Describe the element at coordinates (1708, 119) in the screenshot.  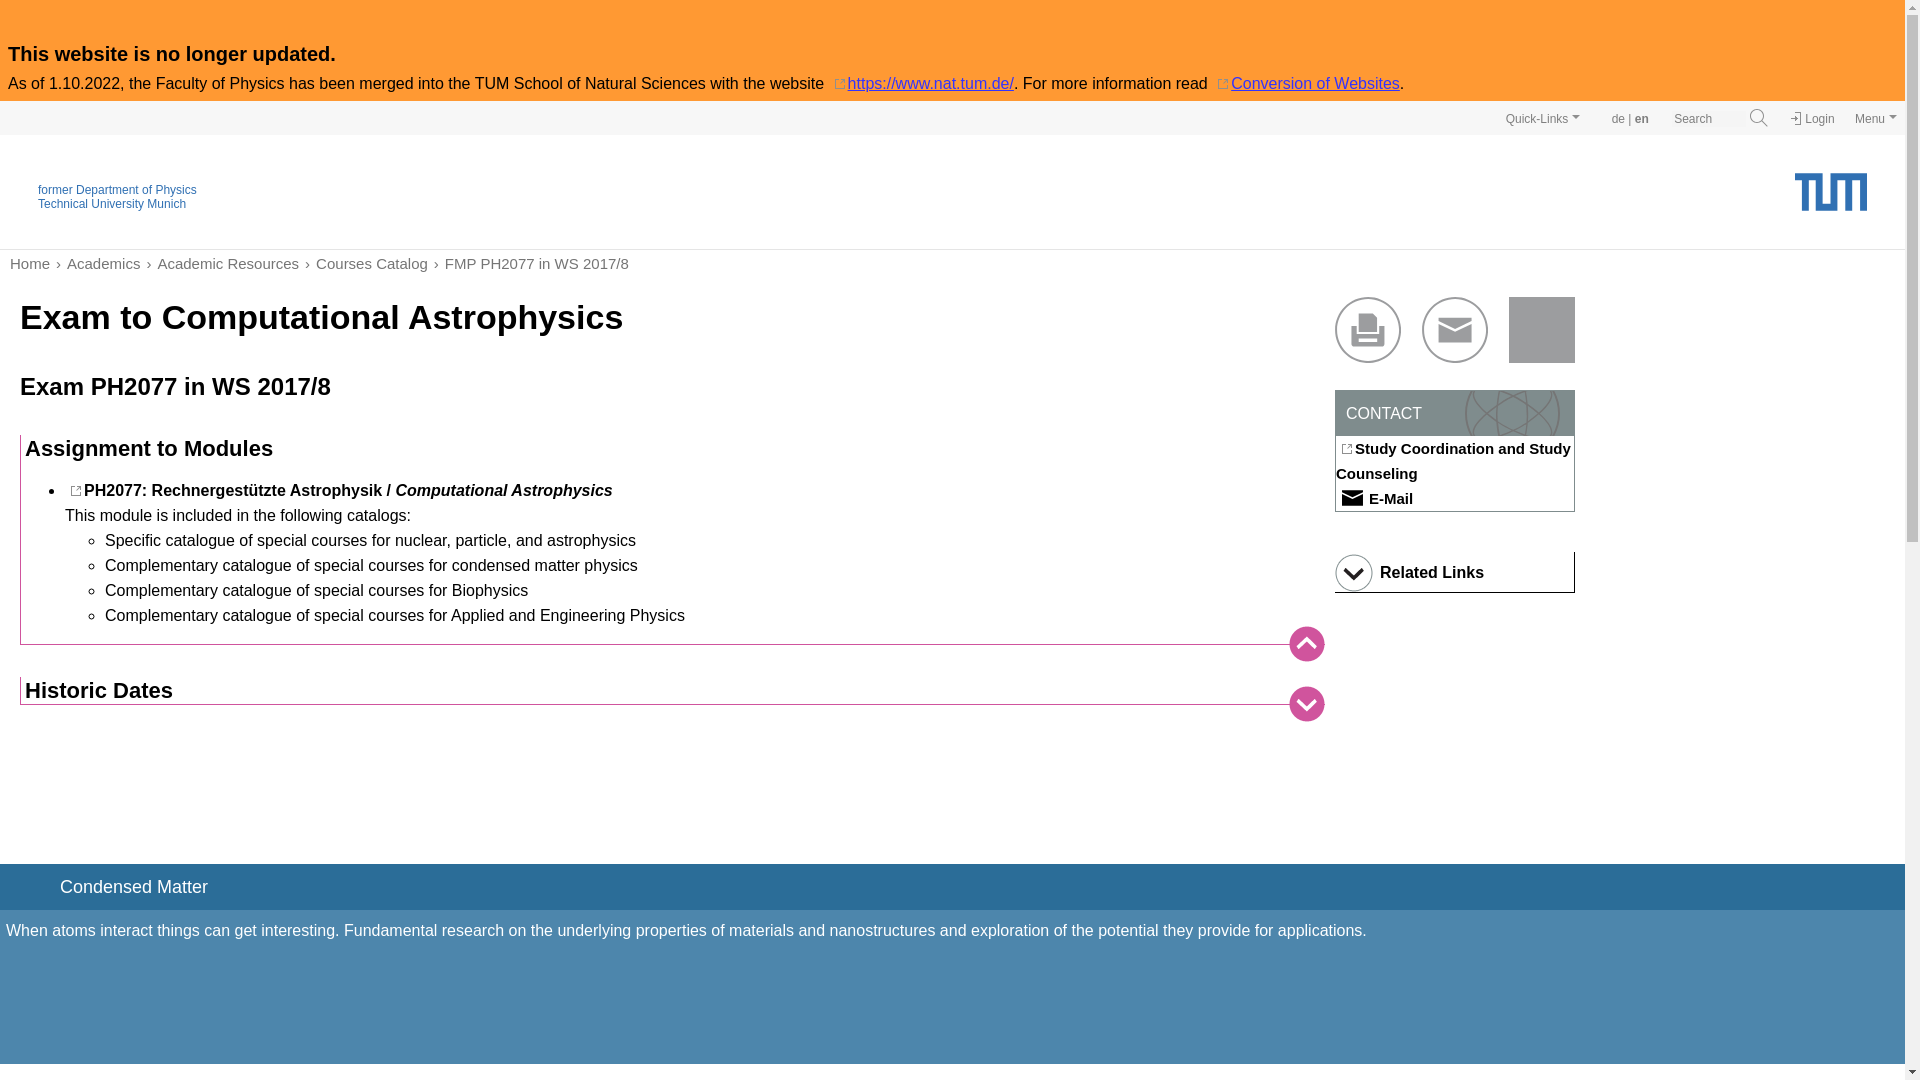
I see `Search phrase to find on these webpages` at that location.